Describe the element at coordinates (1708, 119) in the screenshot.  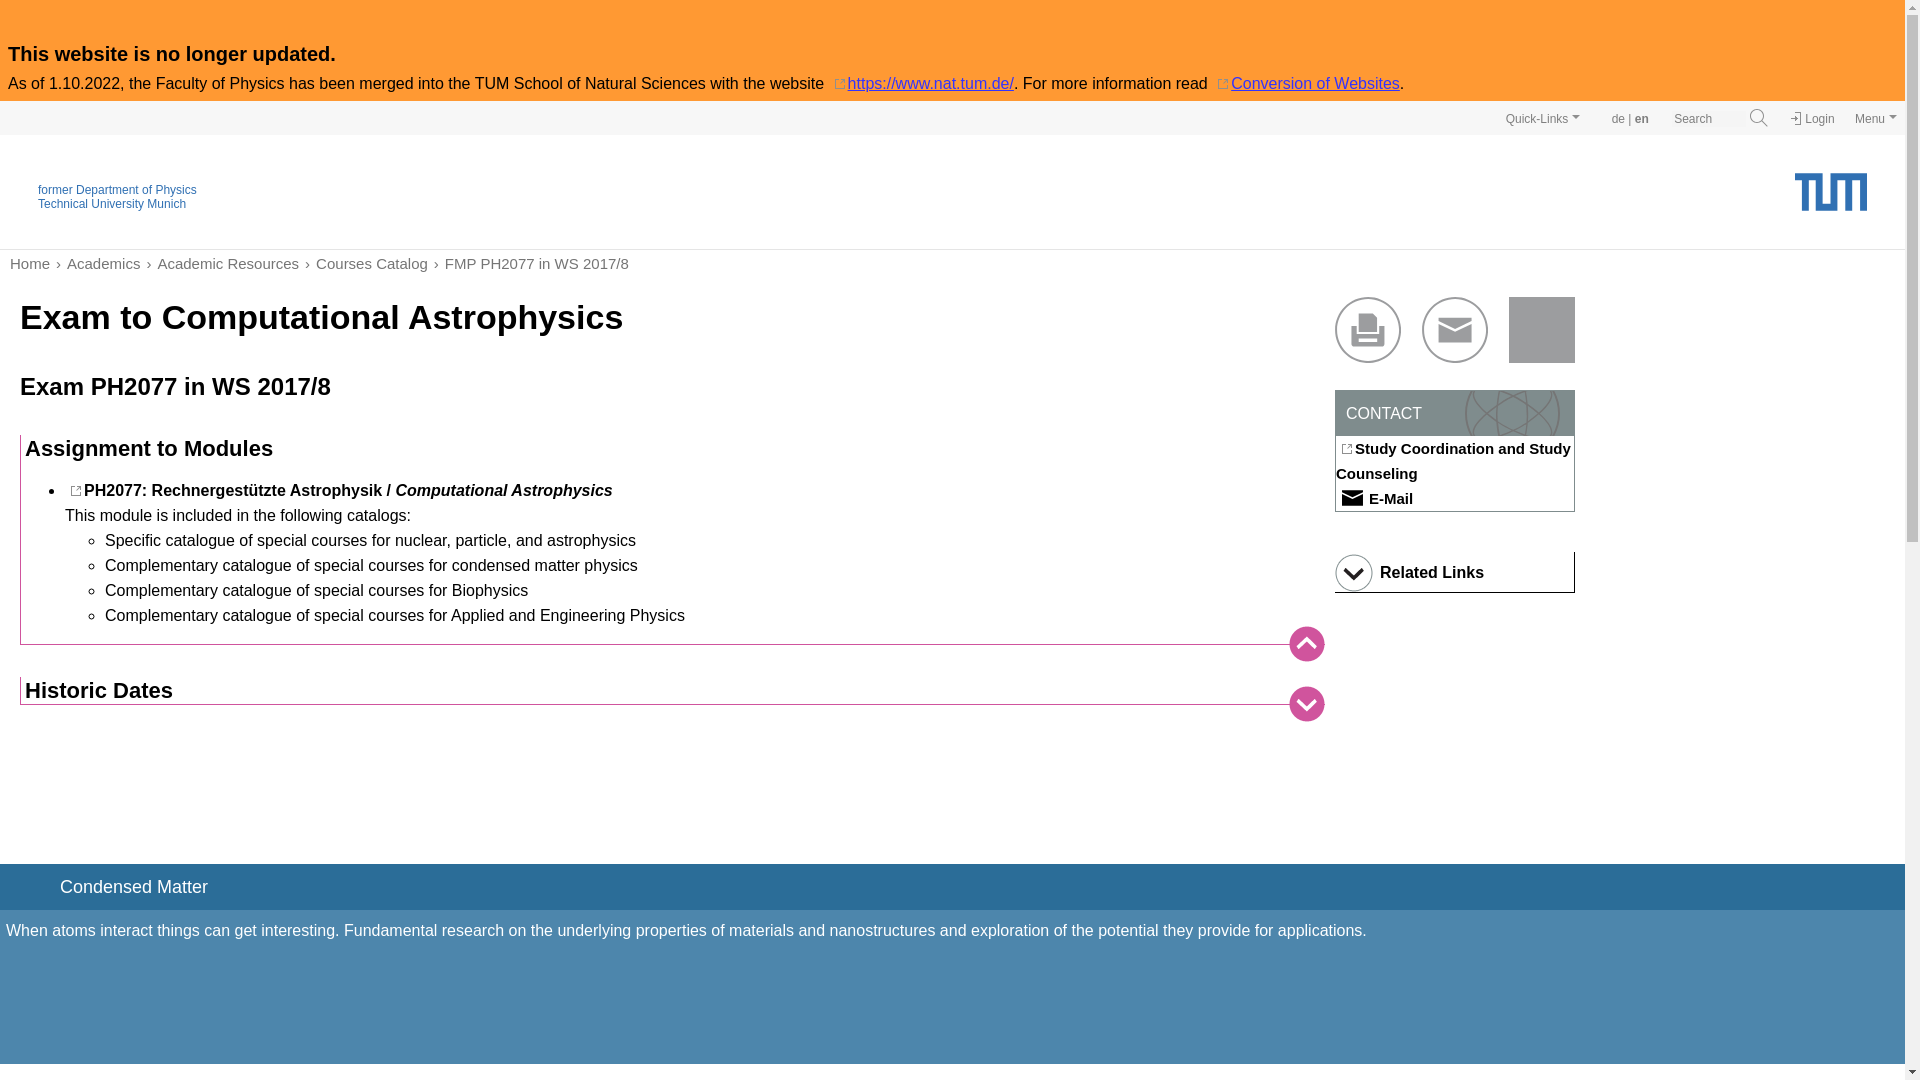
I see `Search phrase to find on these webpages` at that location.